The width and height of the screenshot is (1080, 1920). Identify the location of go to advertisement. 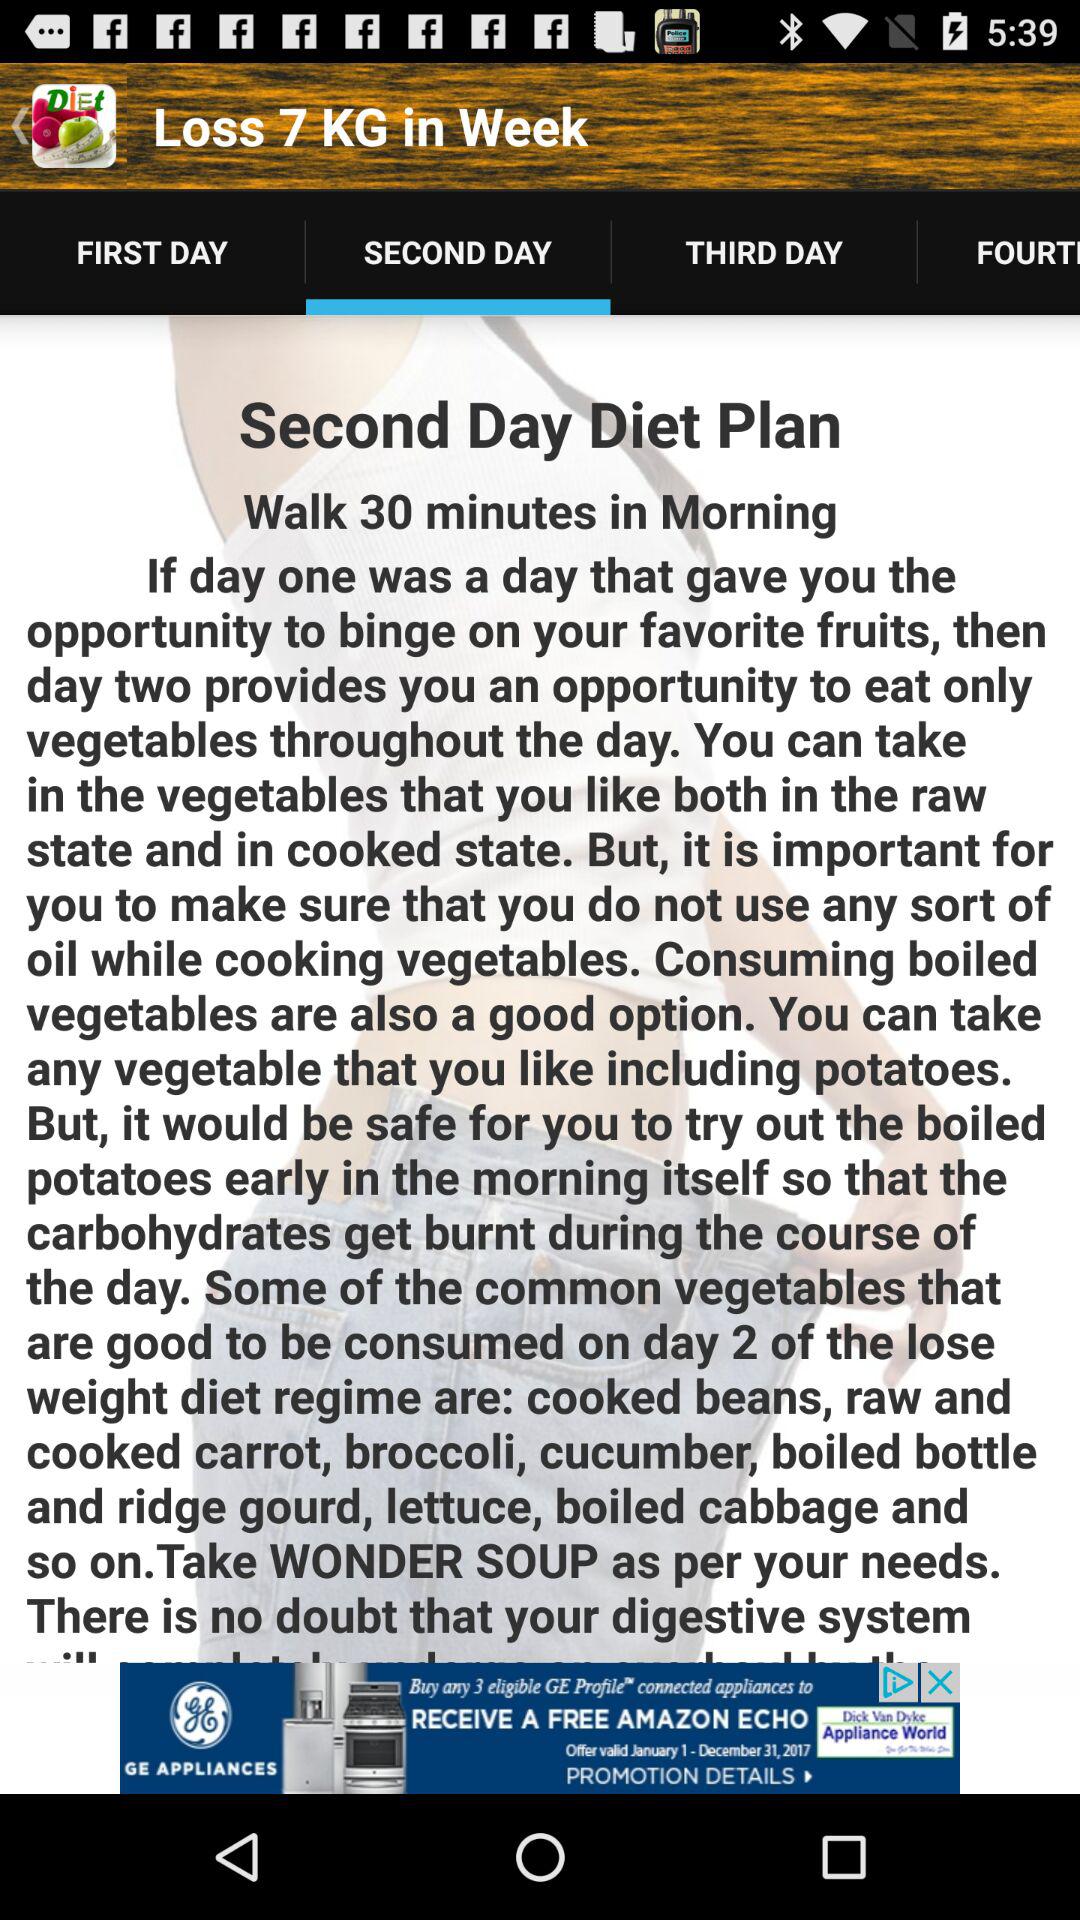
(540, 1728).